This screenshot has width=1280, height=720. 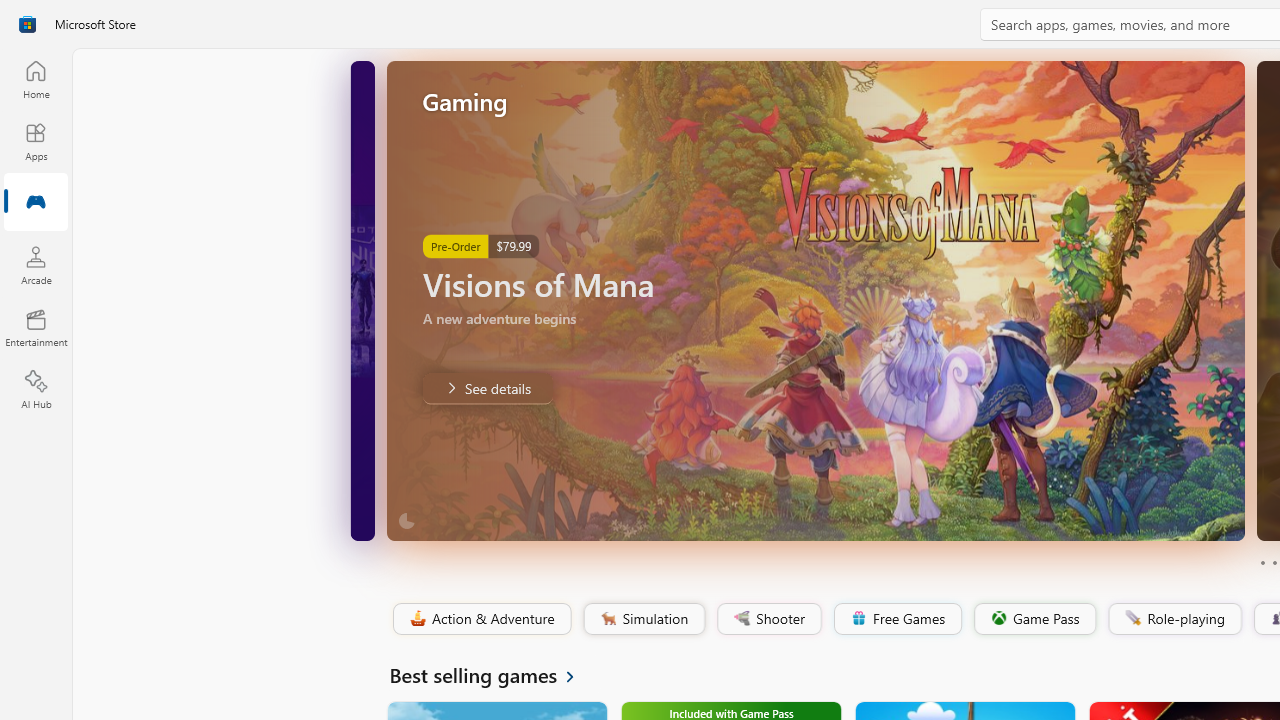 I want to click on Game Pass, so click(x=1033, y=619).